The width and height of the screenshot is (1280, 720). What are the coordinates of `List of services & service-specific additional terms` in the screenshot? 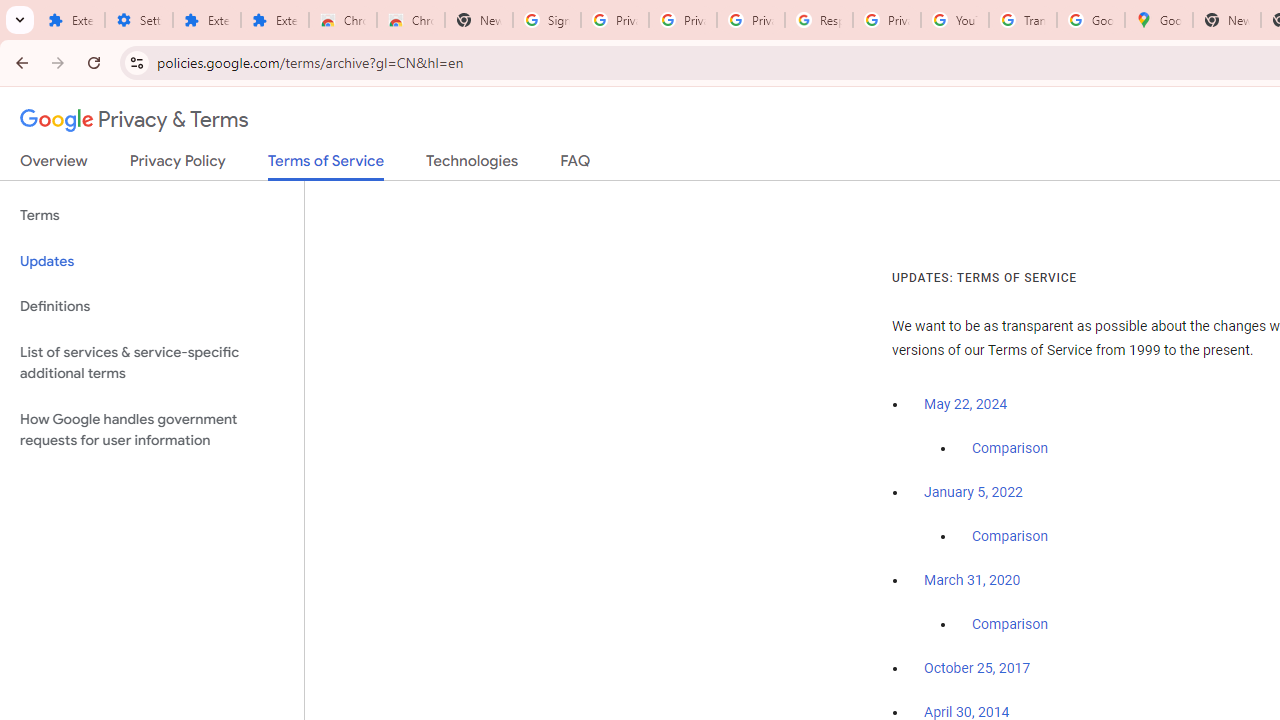 It's located at (152, 362).